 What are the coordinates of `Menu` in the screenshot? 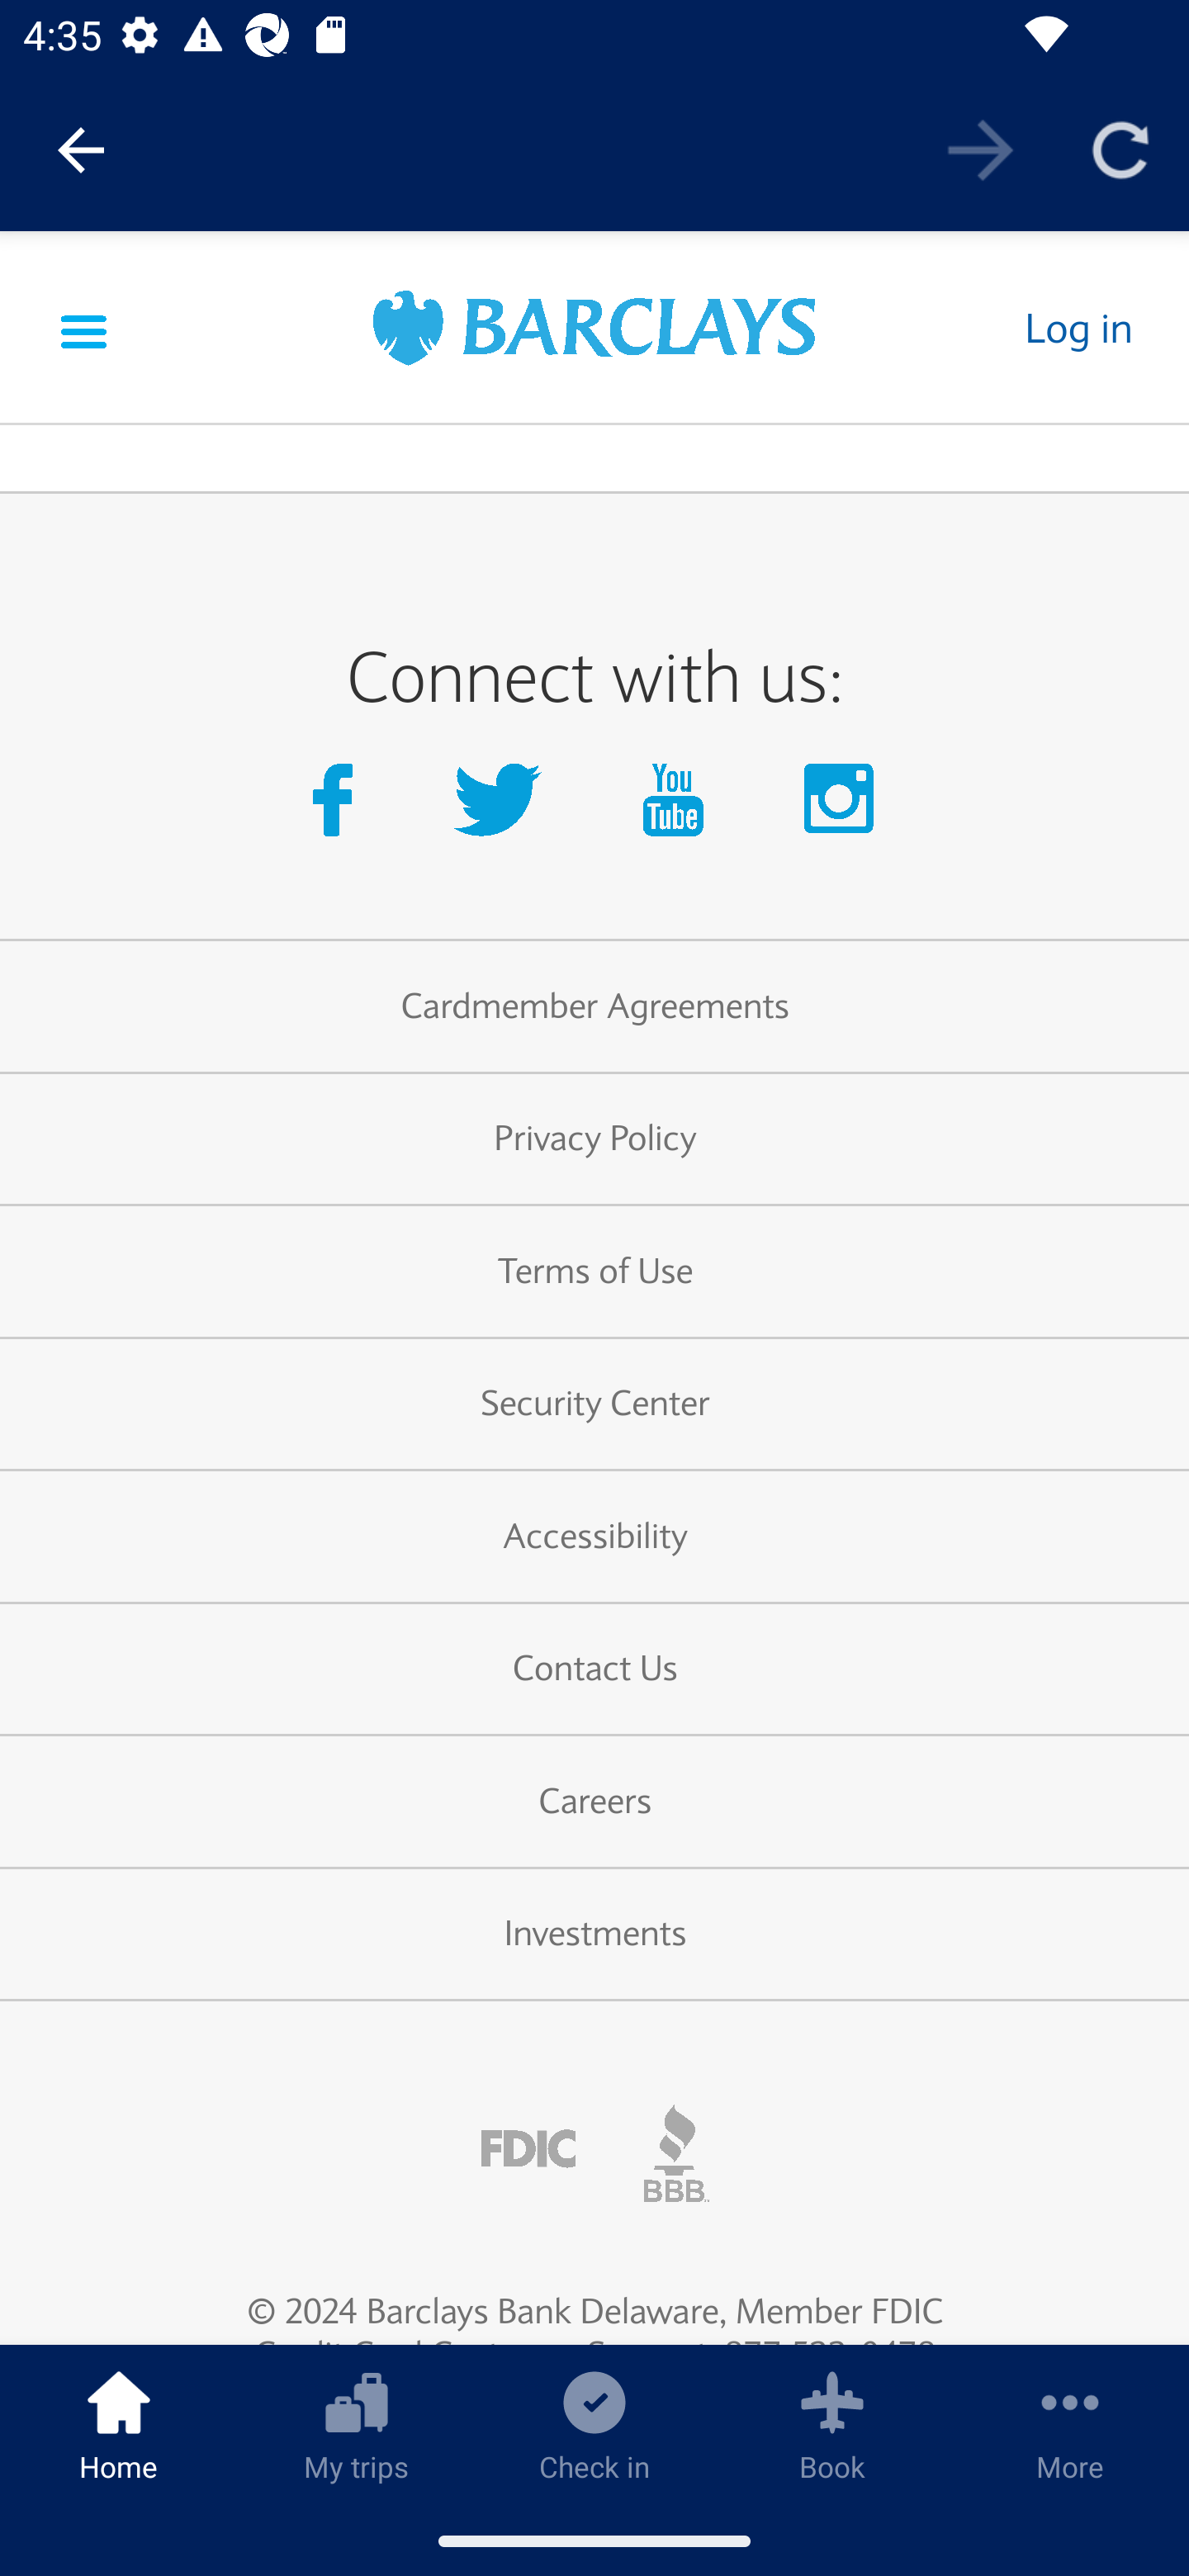 It's located at (84, 328).